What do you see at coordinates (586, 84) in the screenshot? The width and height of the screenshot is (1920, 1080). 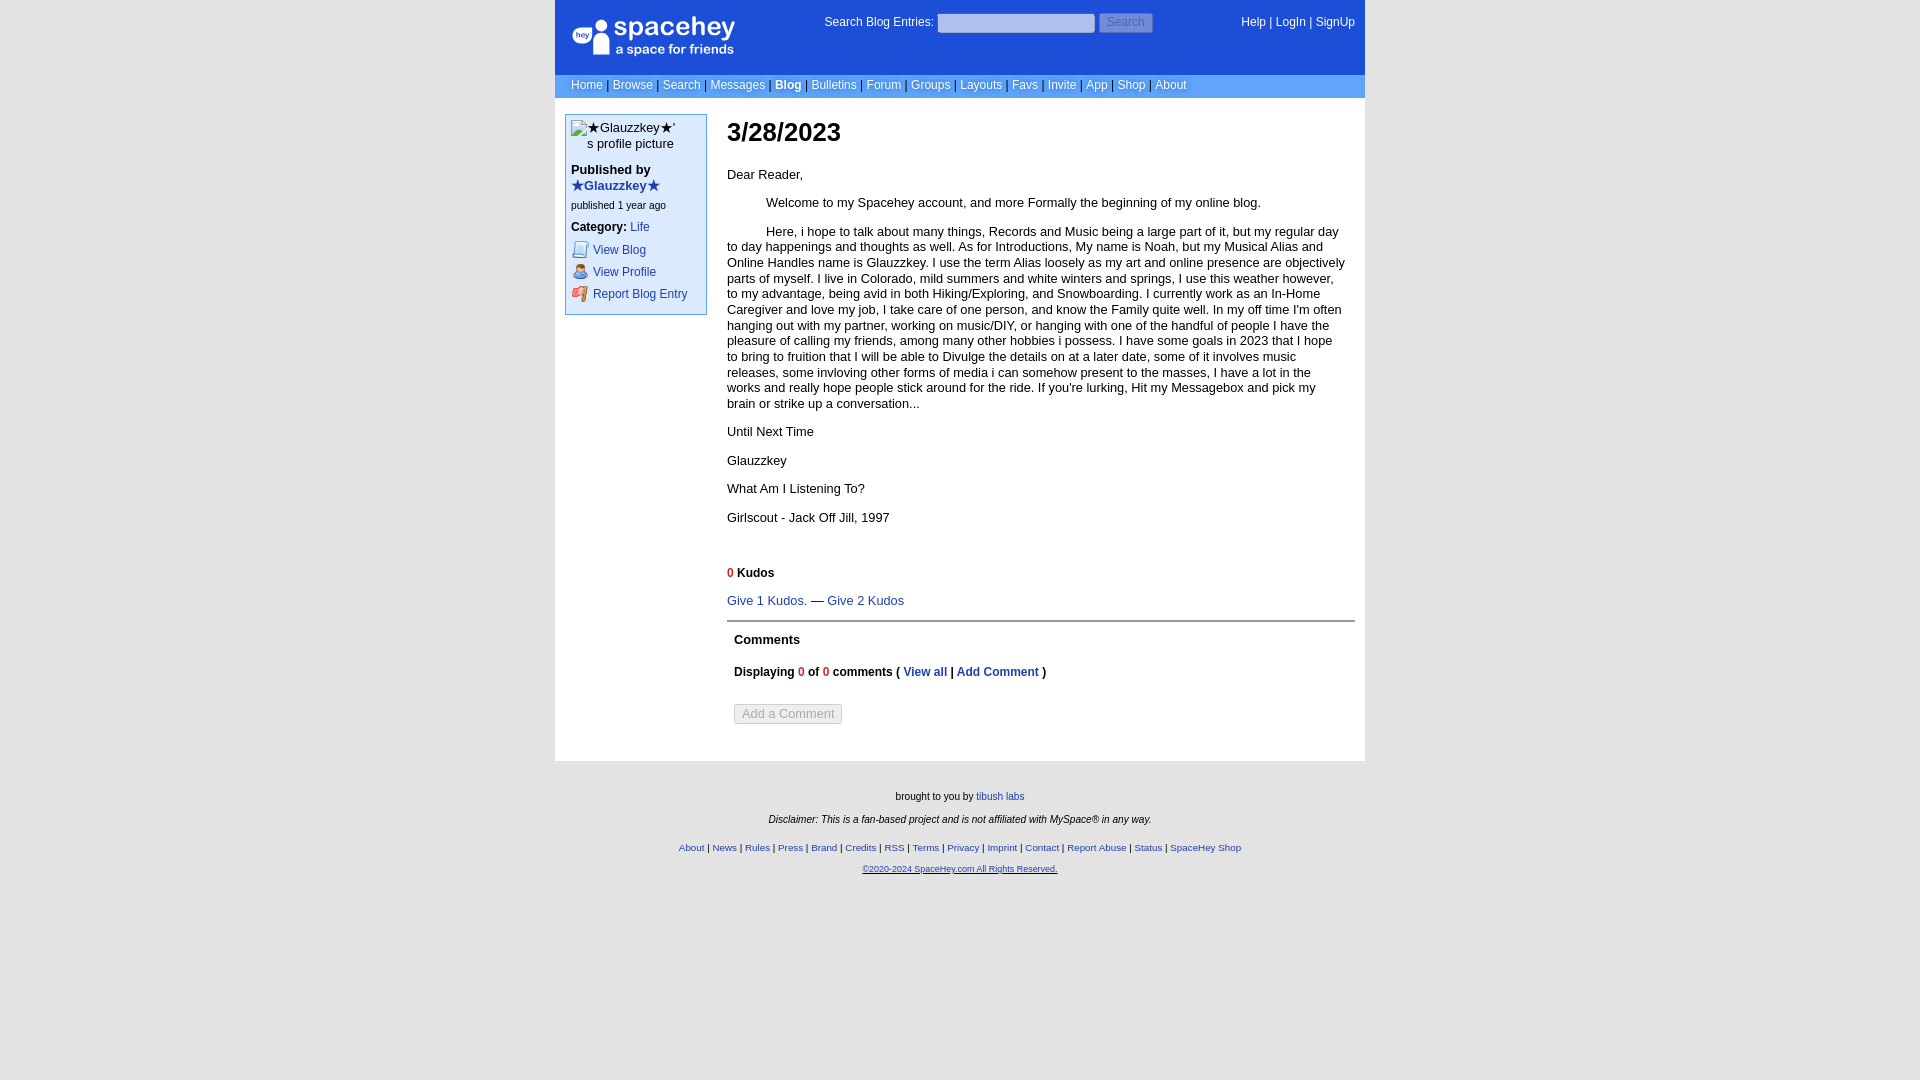 I see `Home` at bounding box center [586, 84].